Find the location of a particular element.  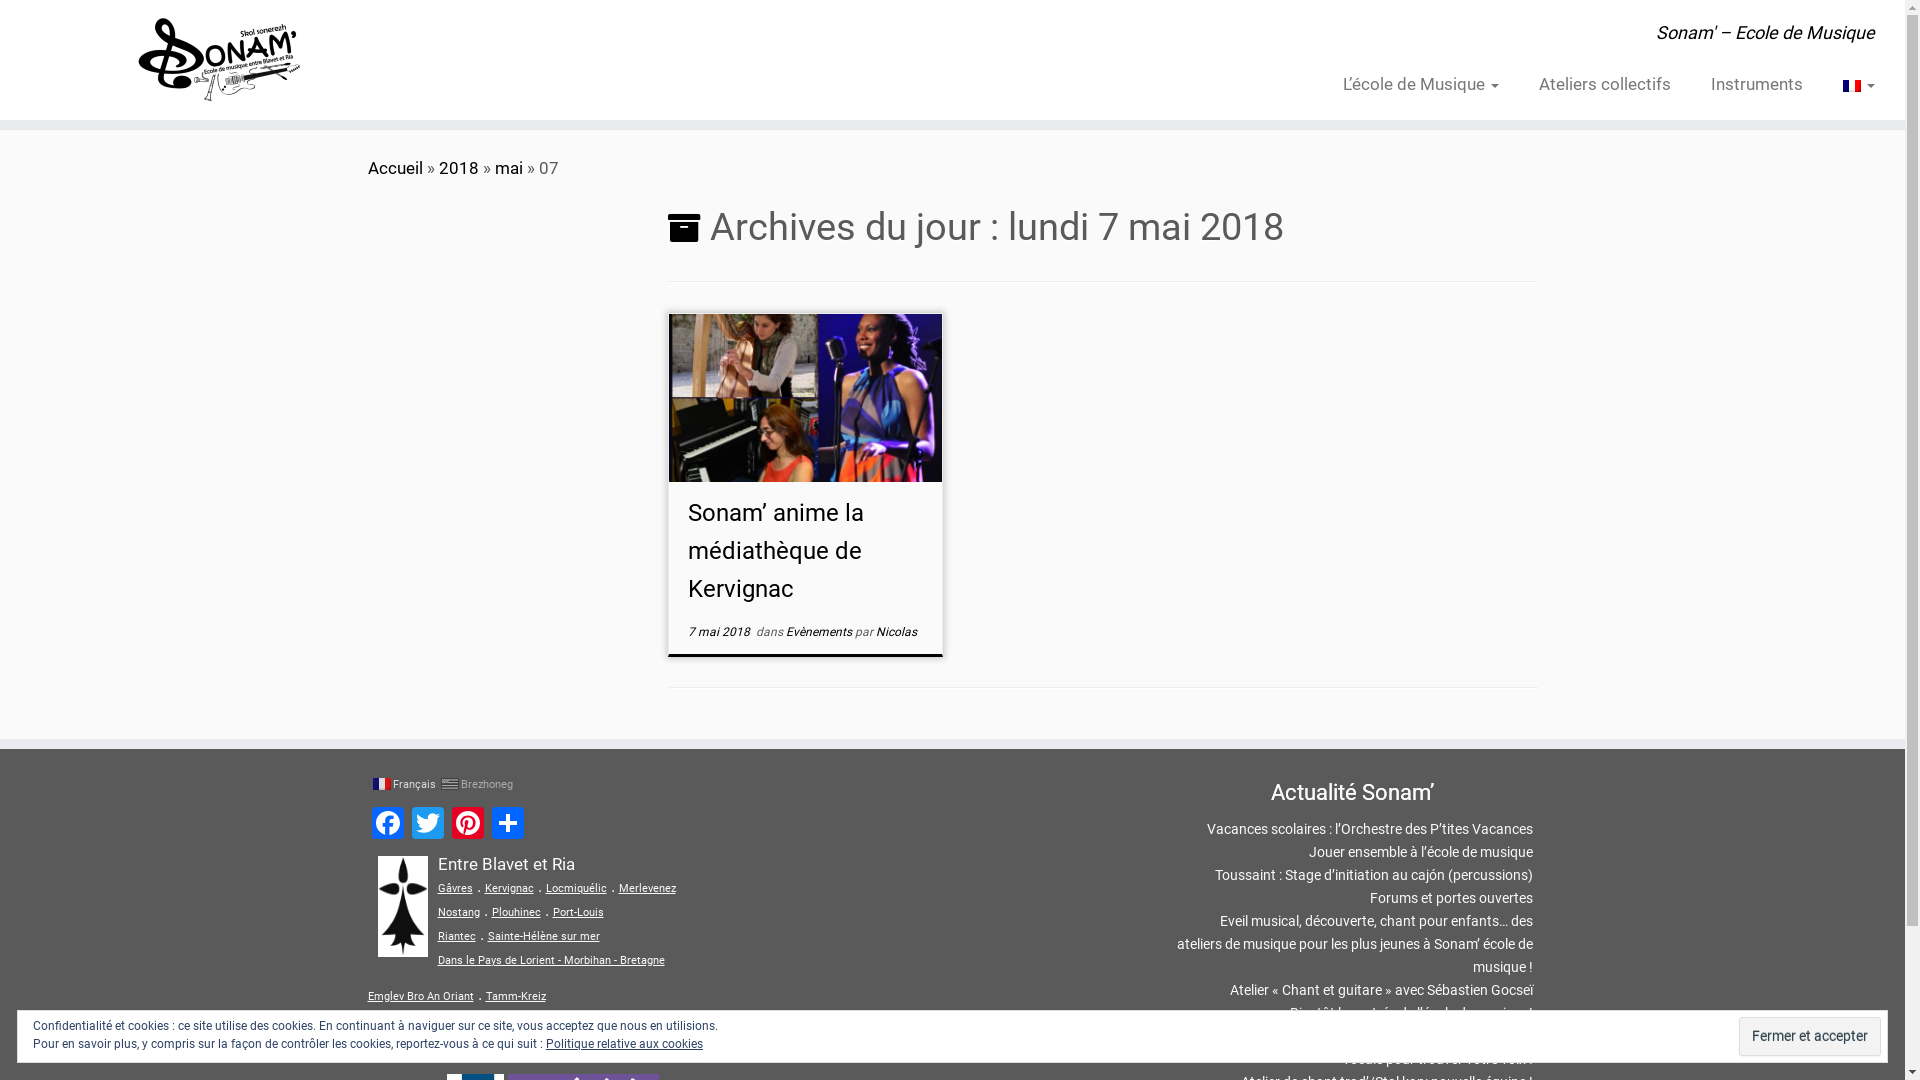

Fermer et accepter is located at coordinates (1810, 1036).